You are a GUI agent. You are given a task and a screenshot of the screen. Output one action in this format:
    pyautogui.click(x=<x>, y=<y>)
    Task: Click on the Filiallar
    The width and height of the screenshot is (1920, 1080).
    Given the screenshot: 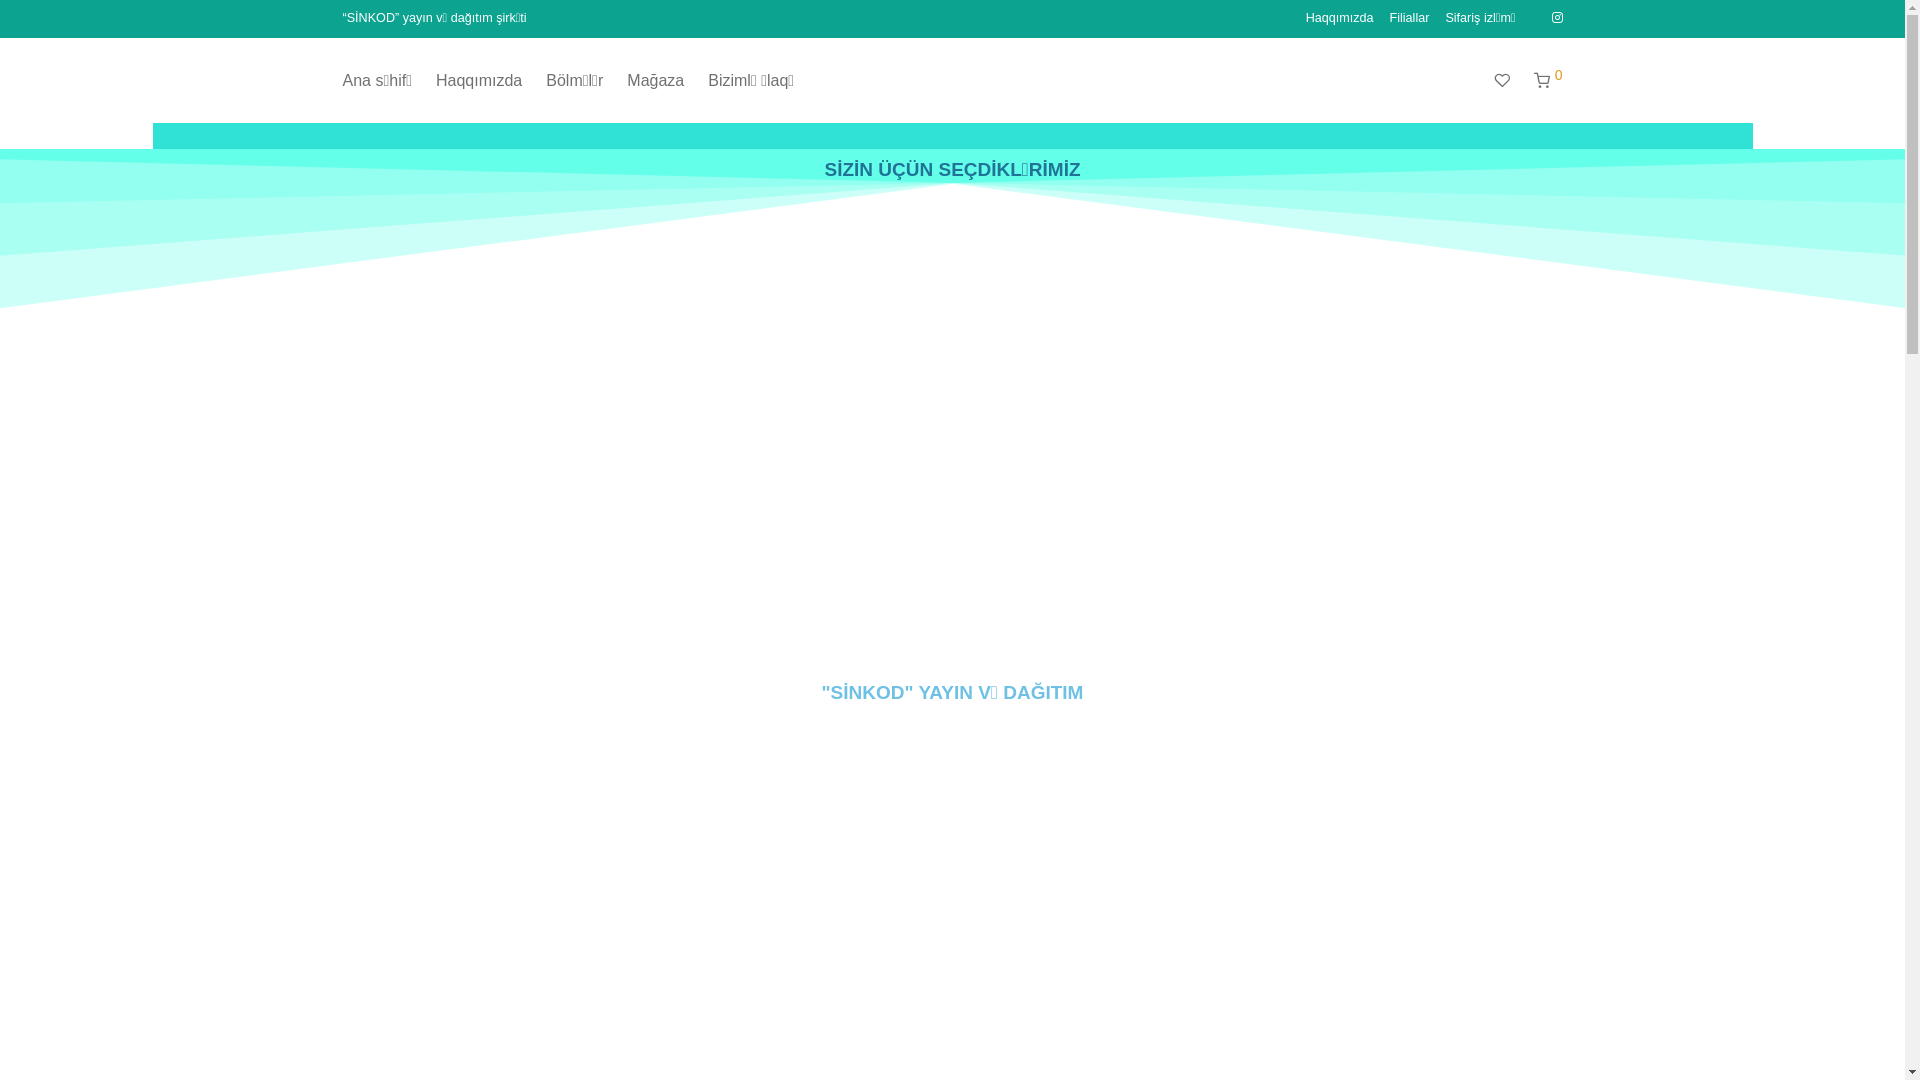 What is the action you would take?
    pyautogui.click(x=1410, y=18)
    